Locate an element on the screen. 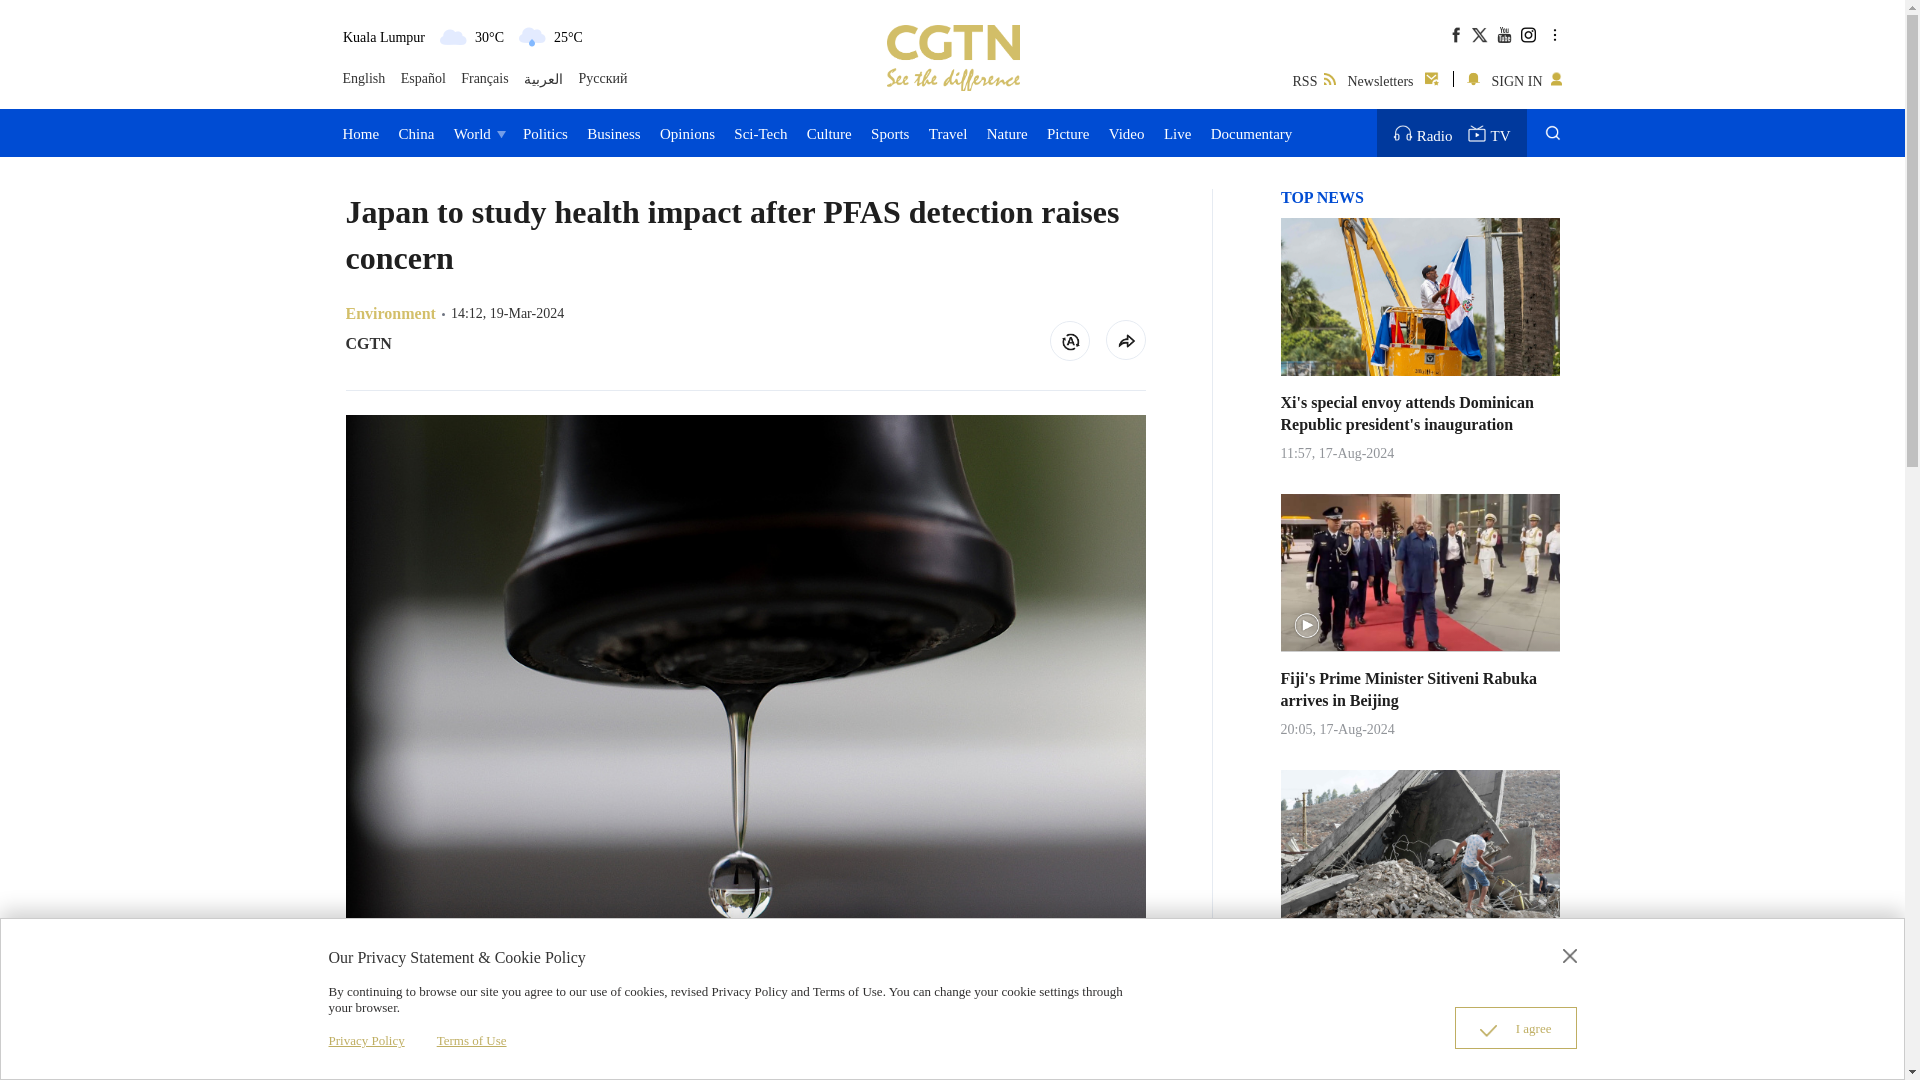  Business is located at coordinates (613, 132).